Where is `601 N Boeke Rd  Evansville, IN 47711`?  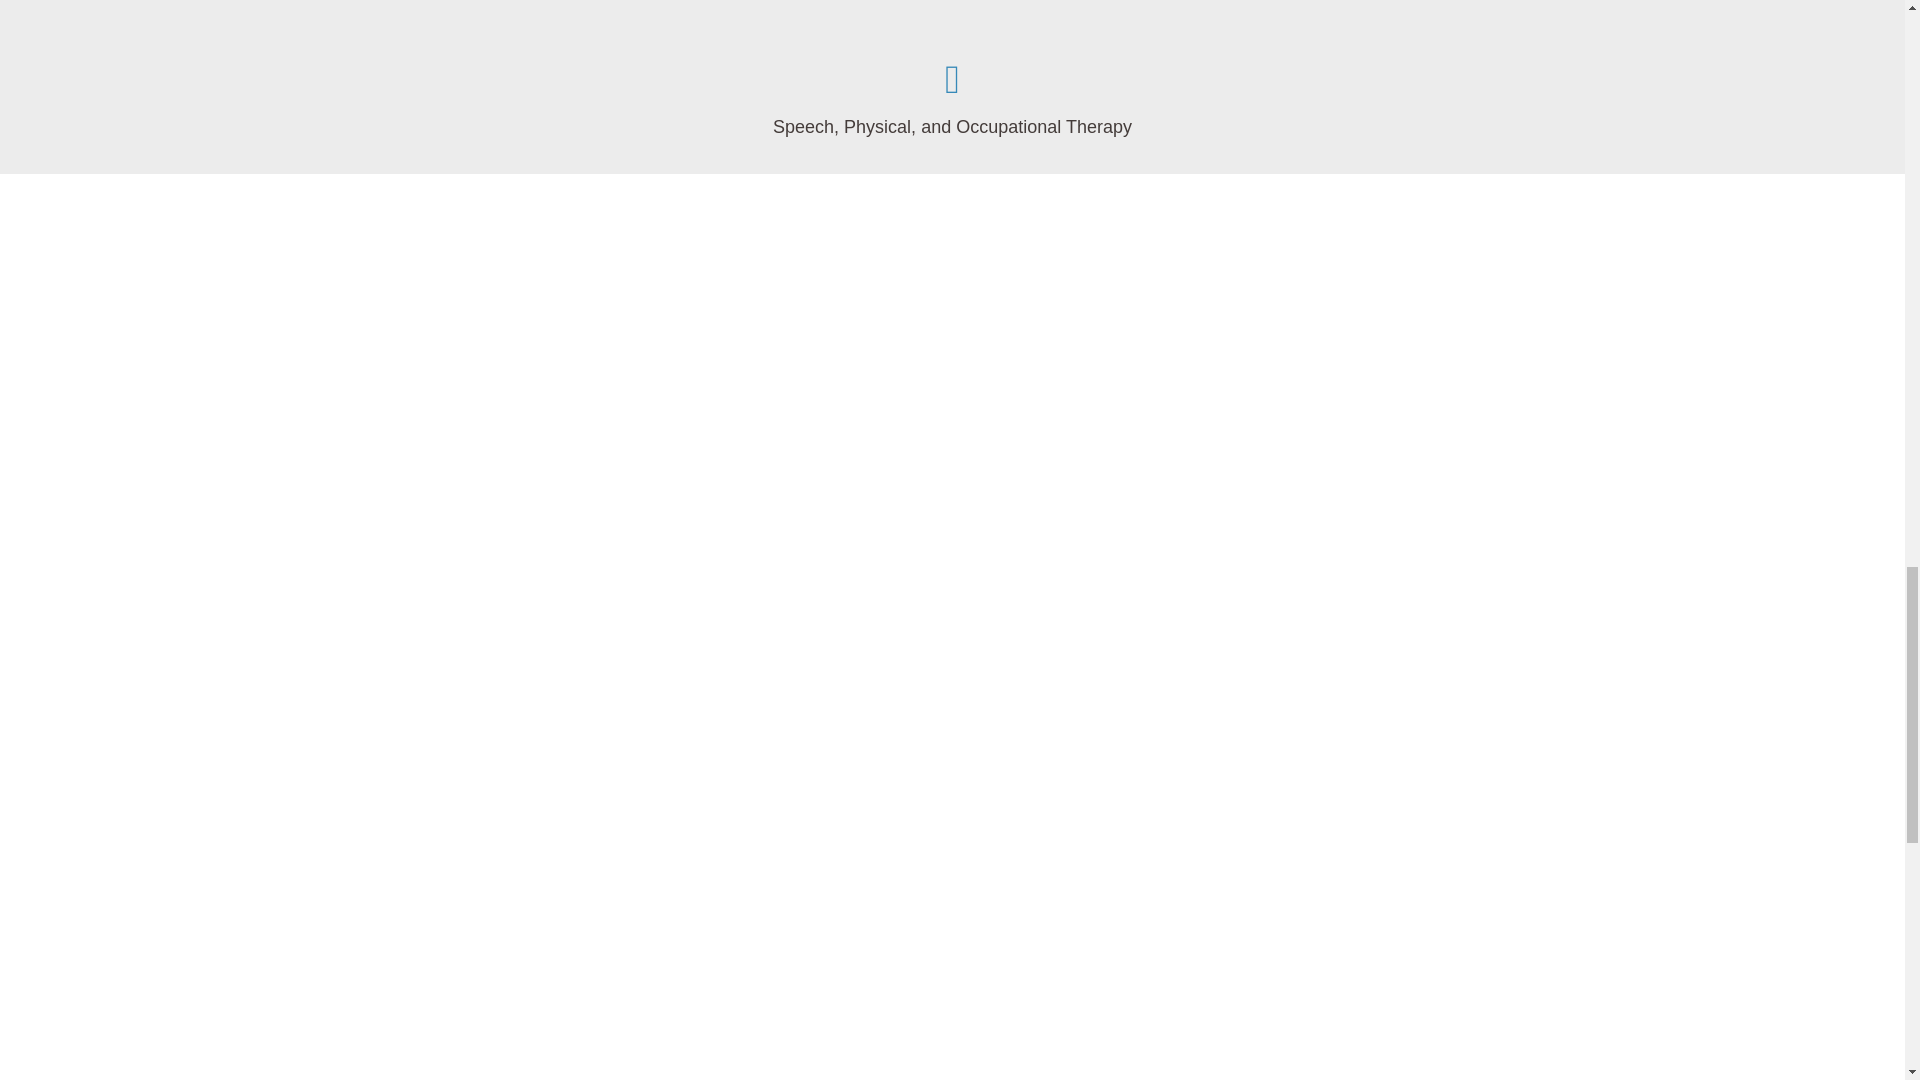
601 N Boeke Rd  Evansville, IN 47711 is located at coordinates (952, 20).